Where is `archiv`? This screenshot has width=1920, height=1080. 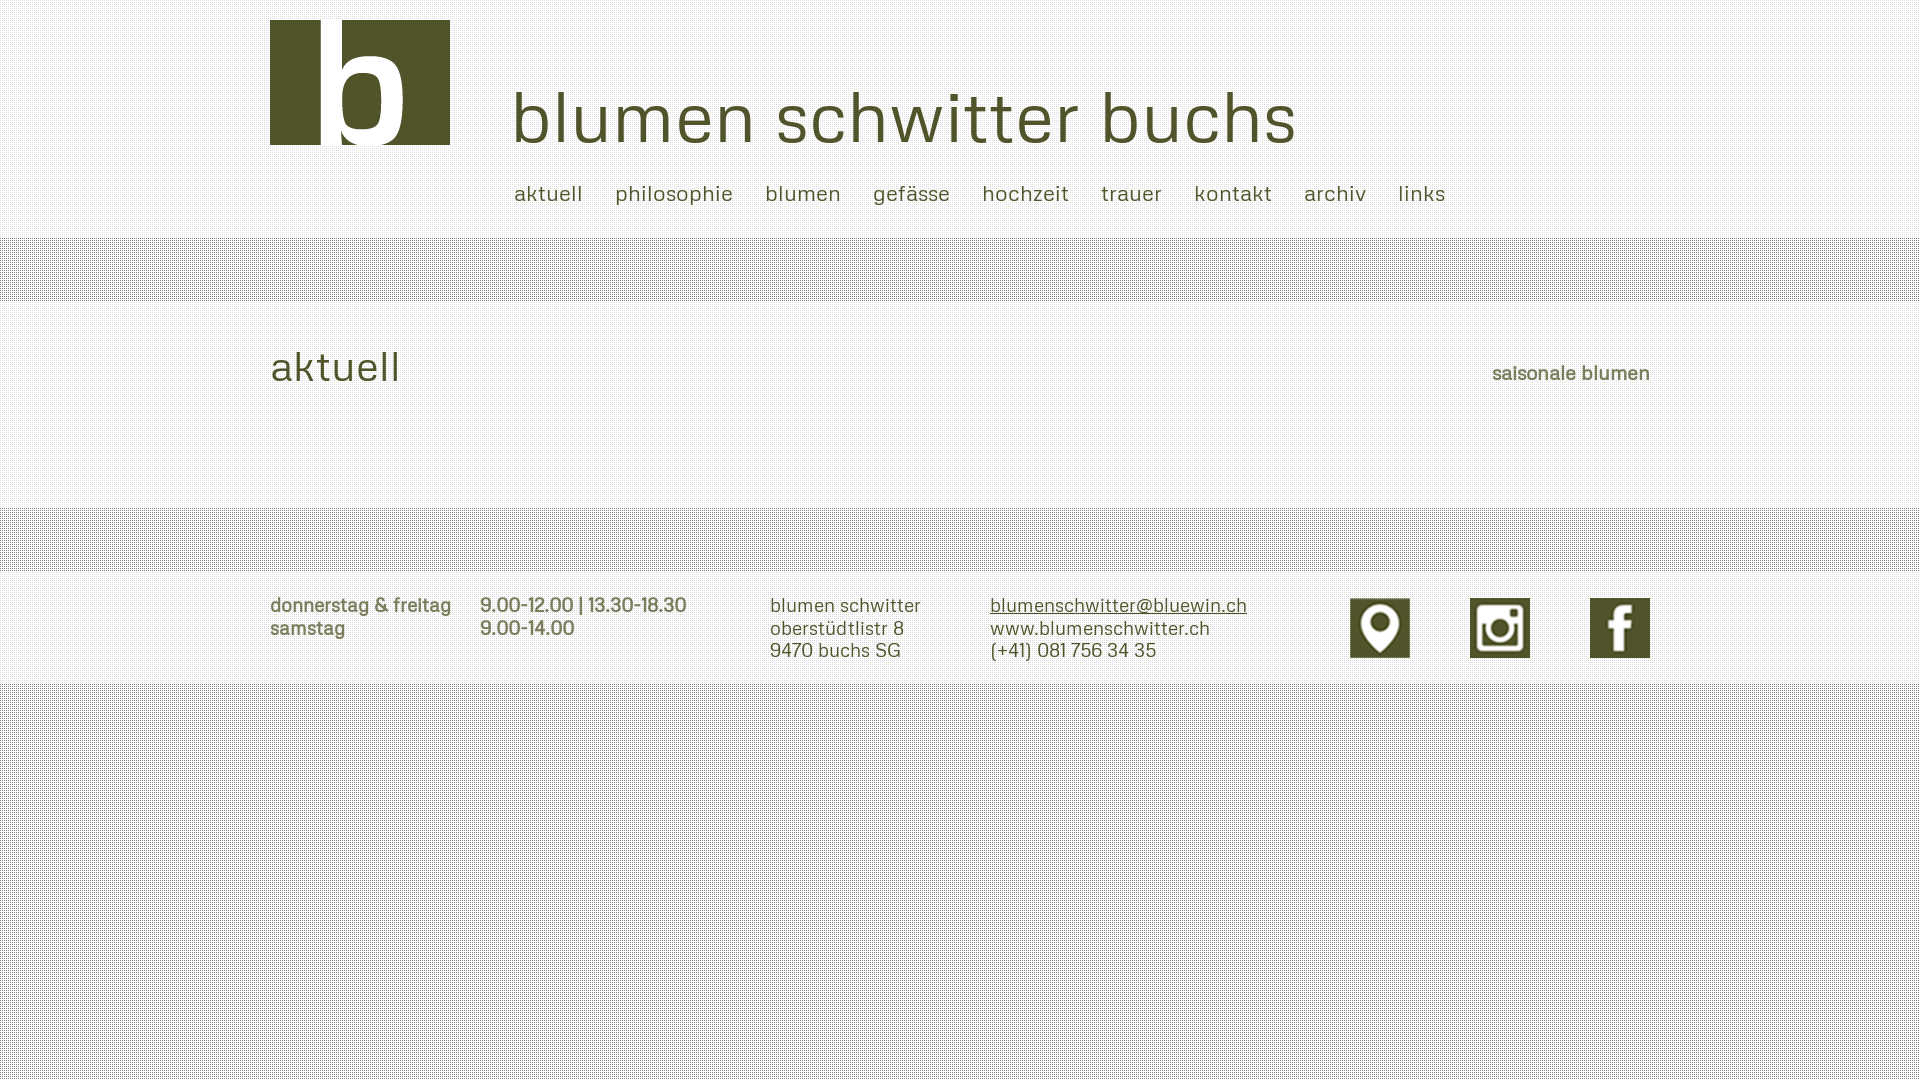 archiv is located at coordinates (1335, 191).